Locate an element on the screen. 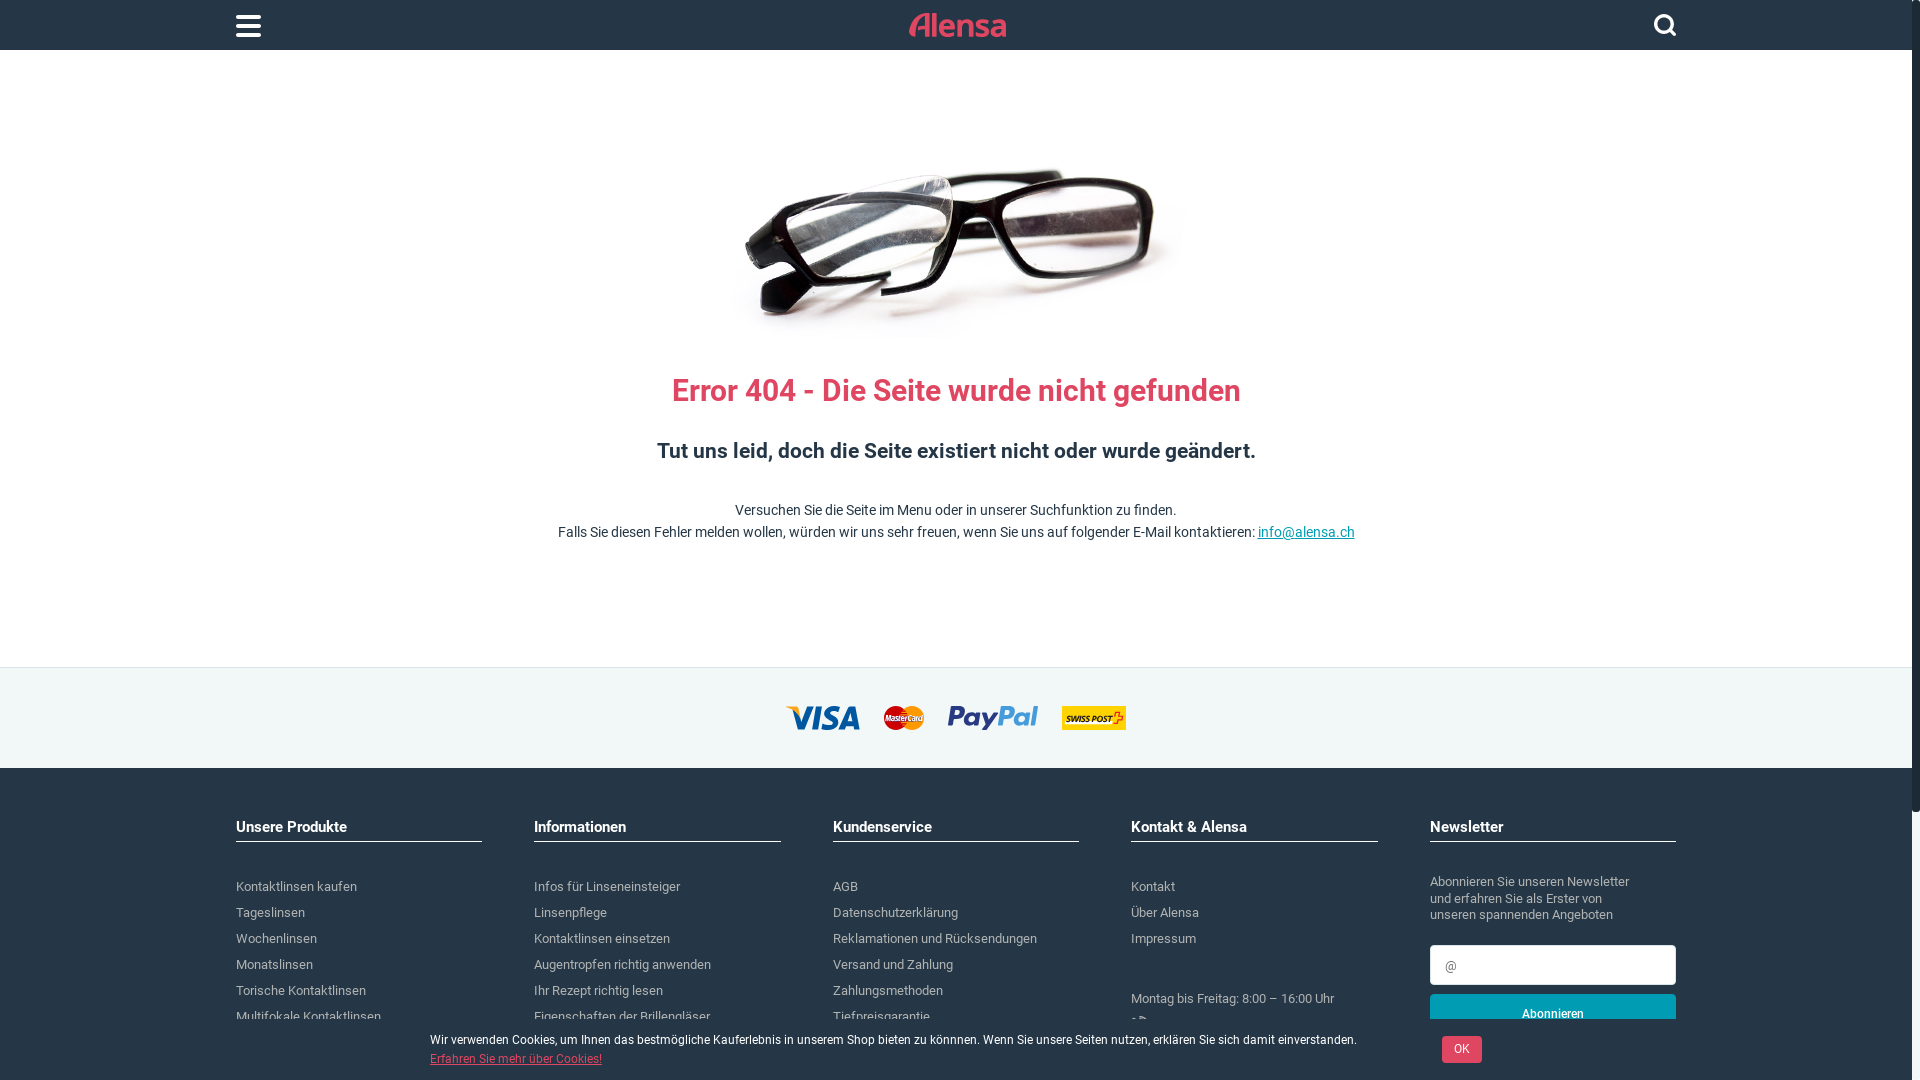 The image size is (1920, 1080). Multifokale Kontaktlinsen is located at coordinates (308, 1016).